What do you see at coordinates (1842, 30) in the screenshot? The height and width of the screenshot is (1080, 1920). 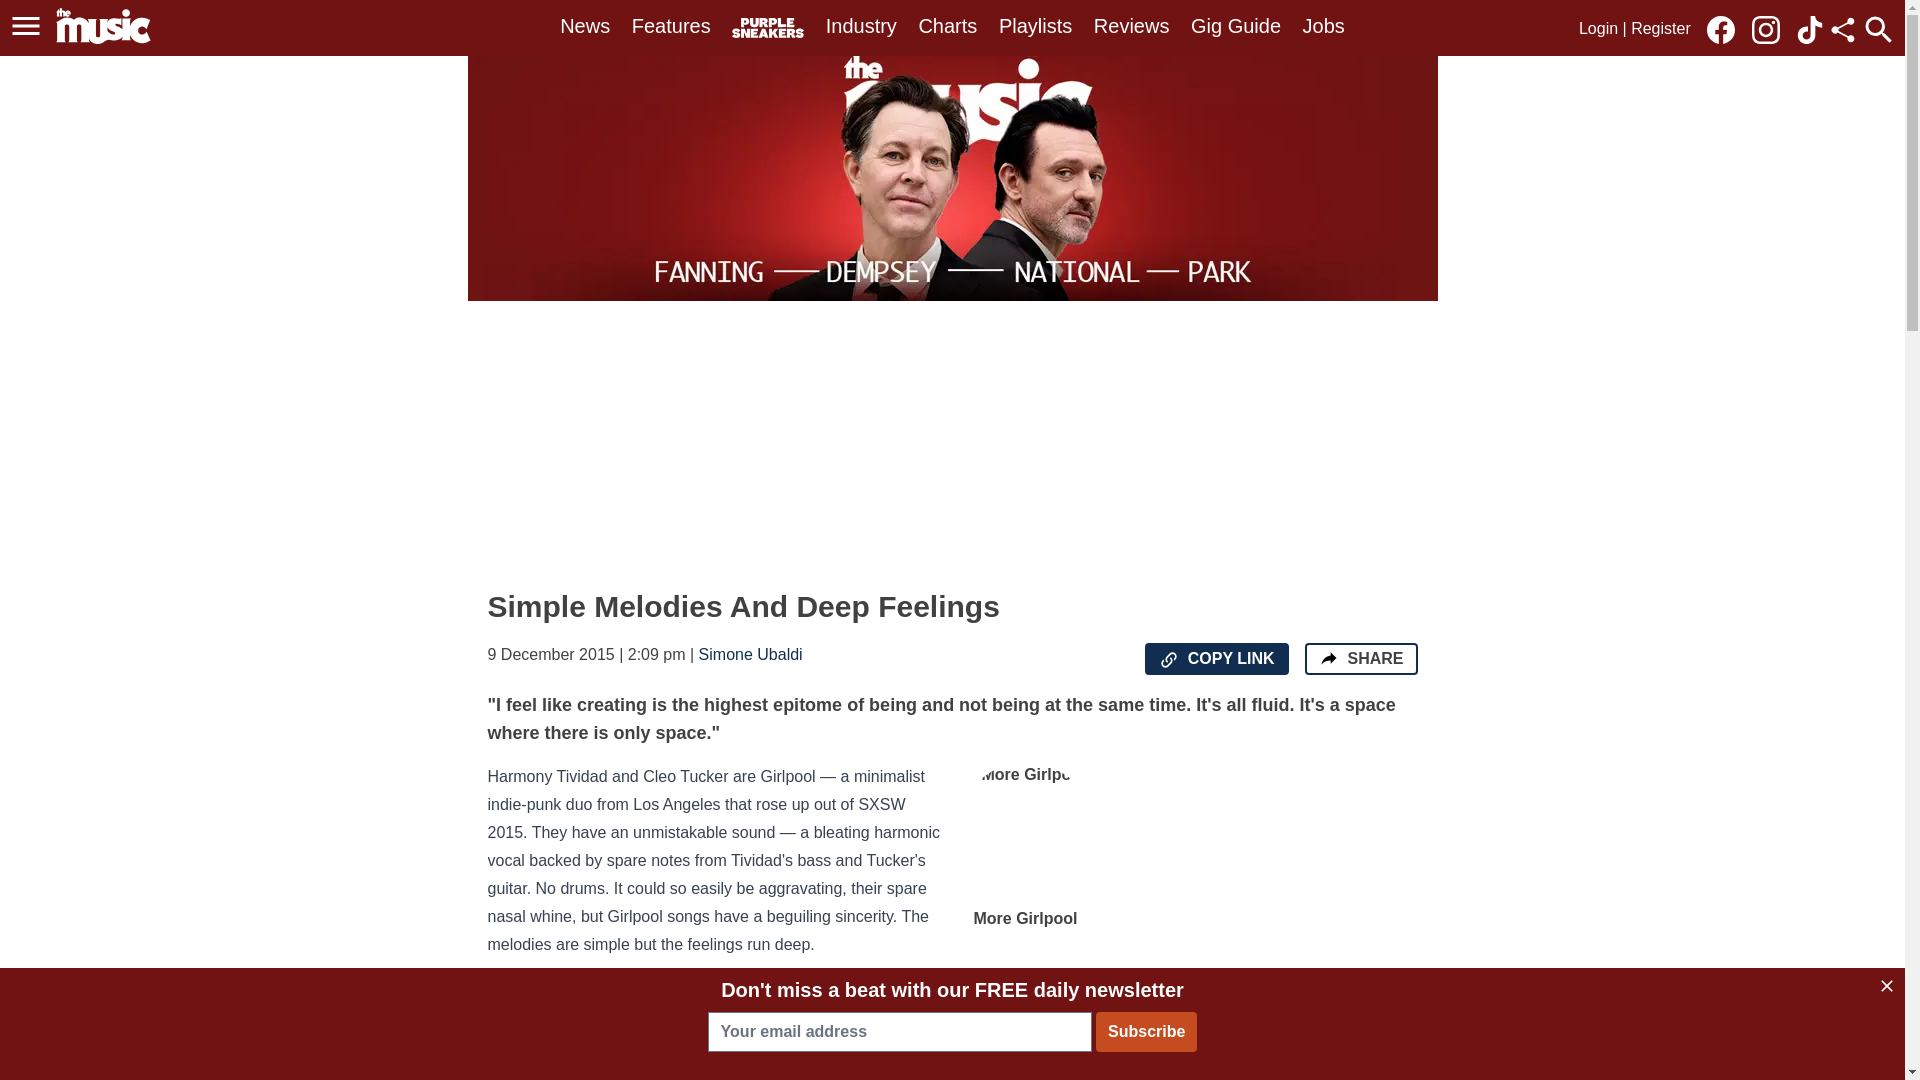 I see `Share this page` at bounding box center [1842, 30].